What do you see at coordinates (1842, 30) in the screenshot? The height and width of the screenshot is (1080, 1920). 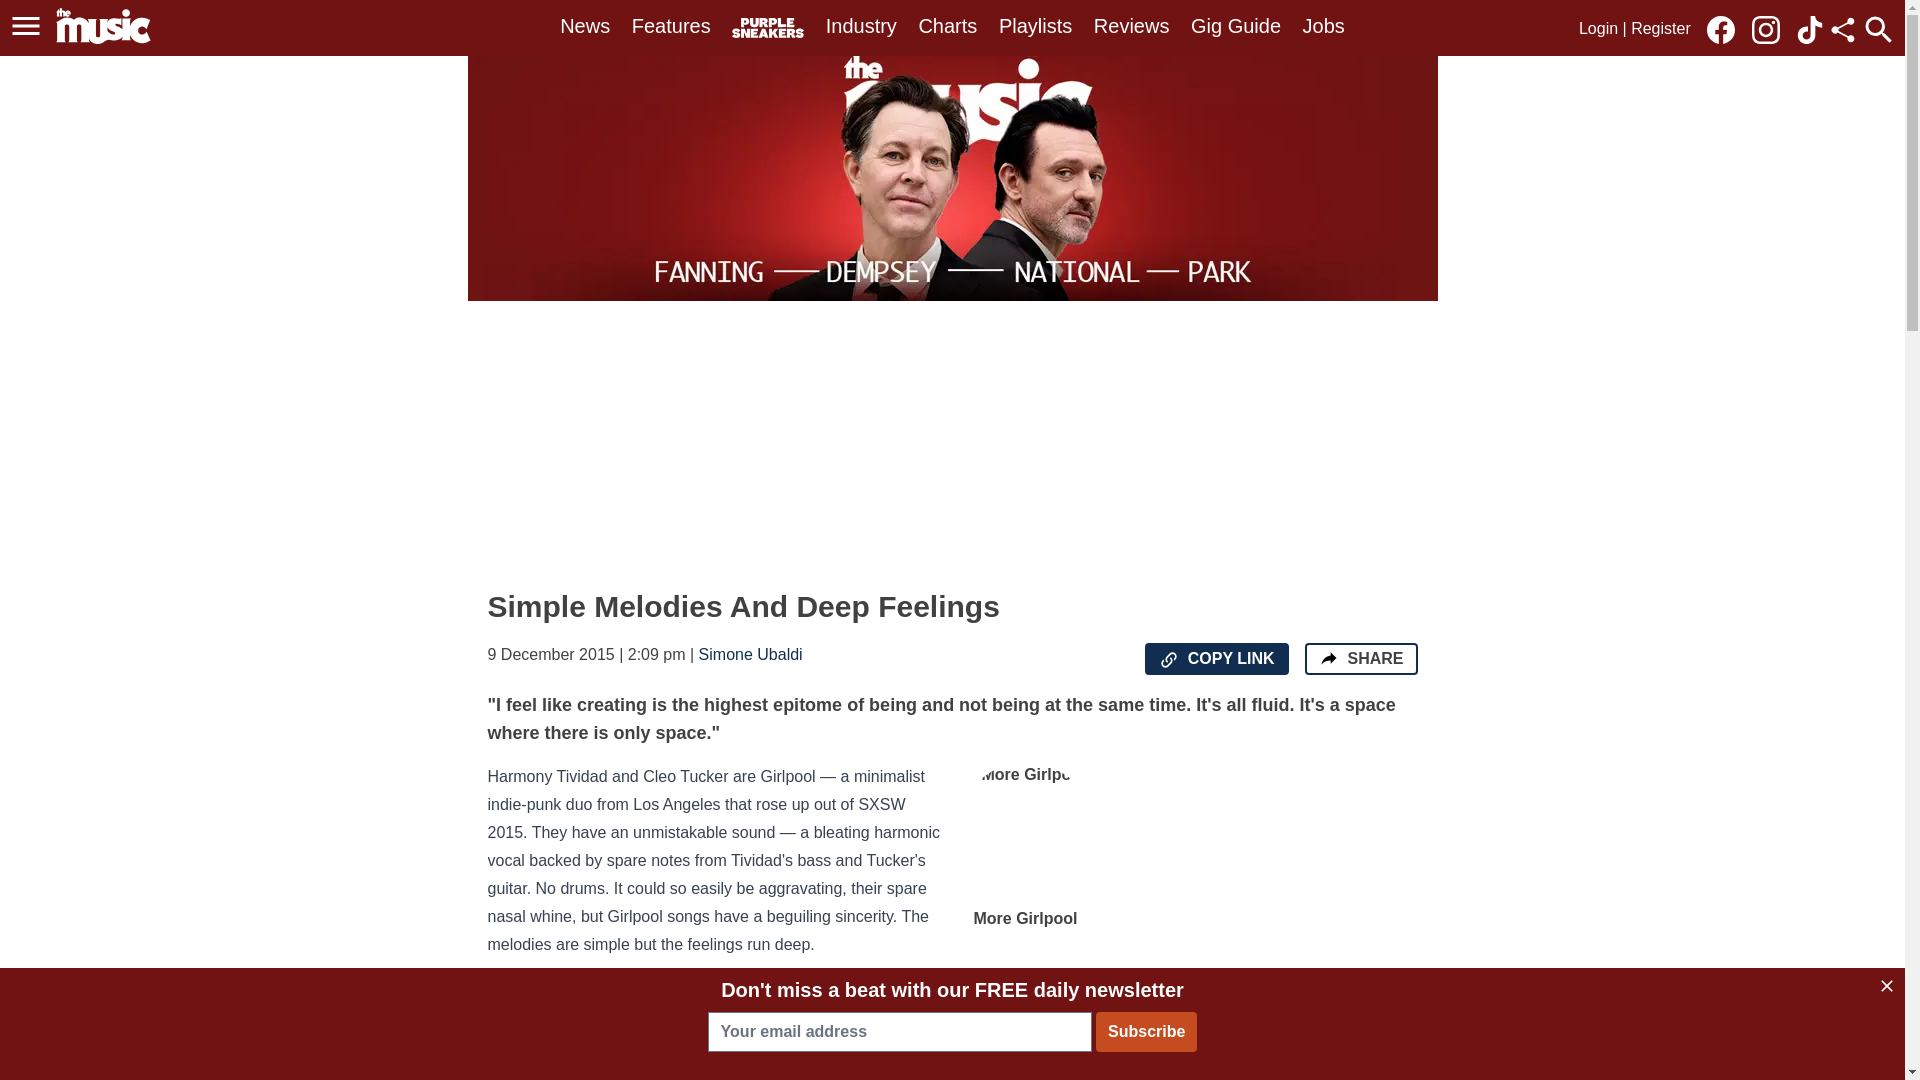 I see `Share this page` at bounding box center [1842, 30].